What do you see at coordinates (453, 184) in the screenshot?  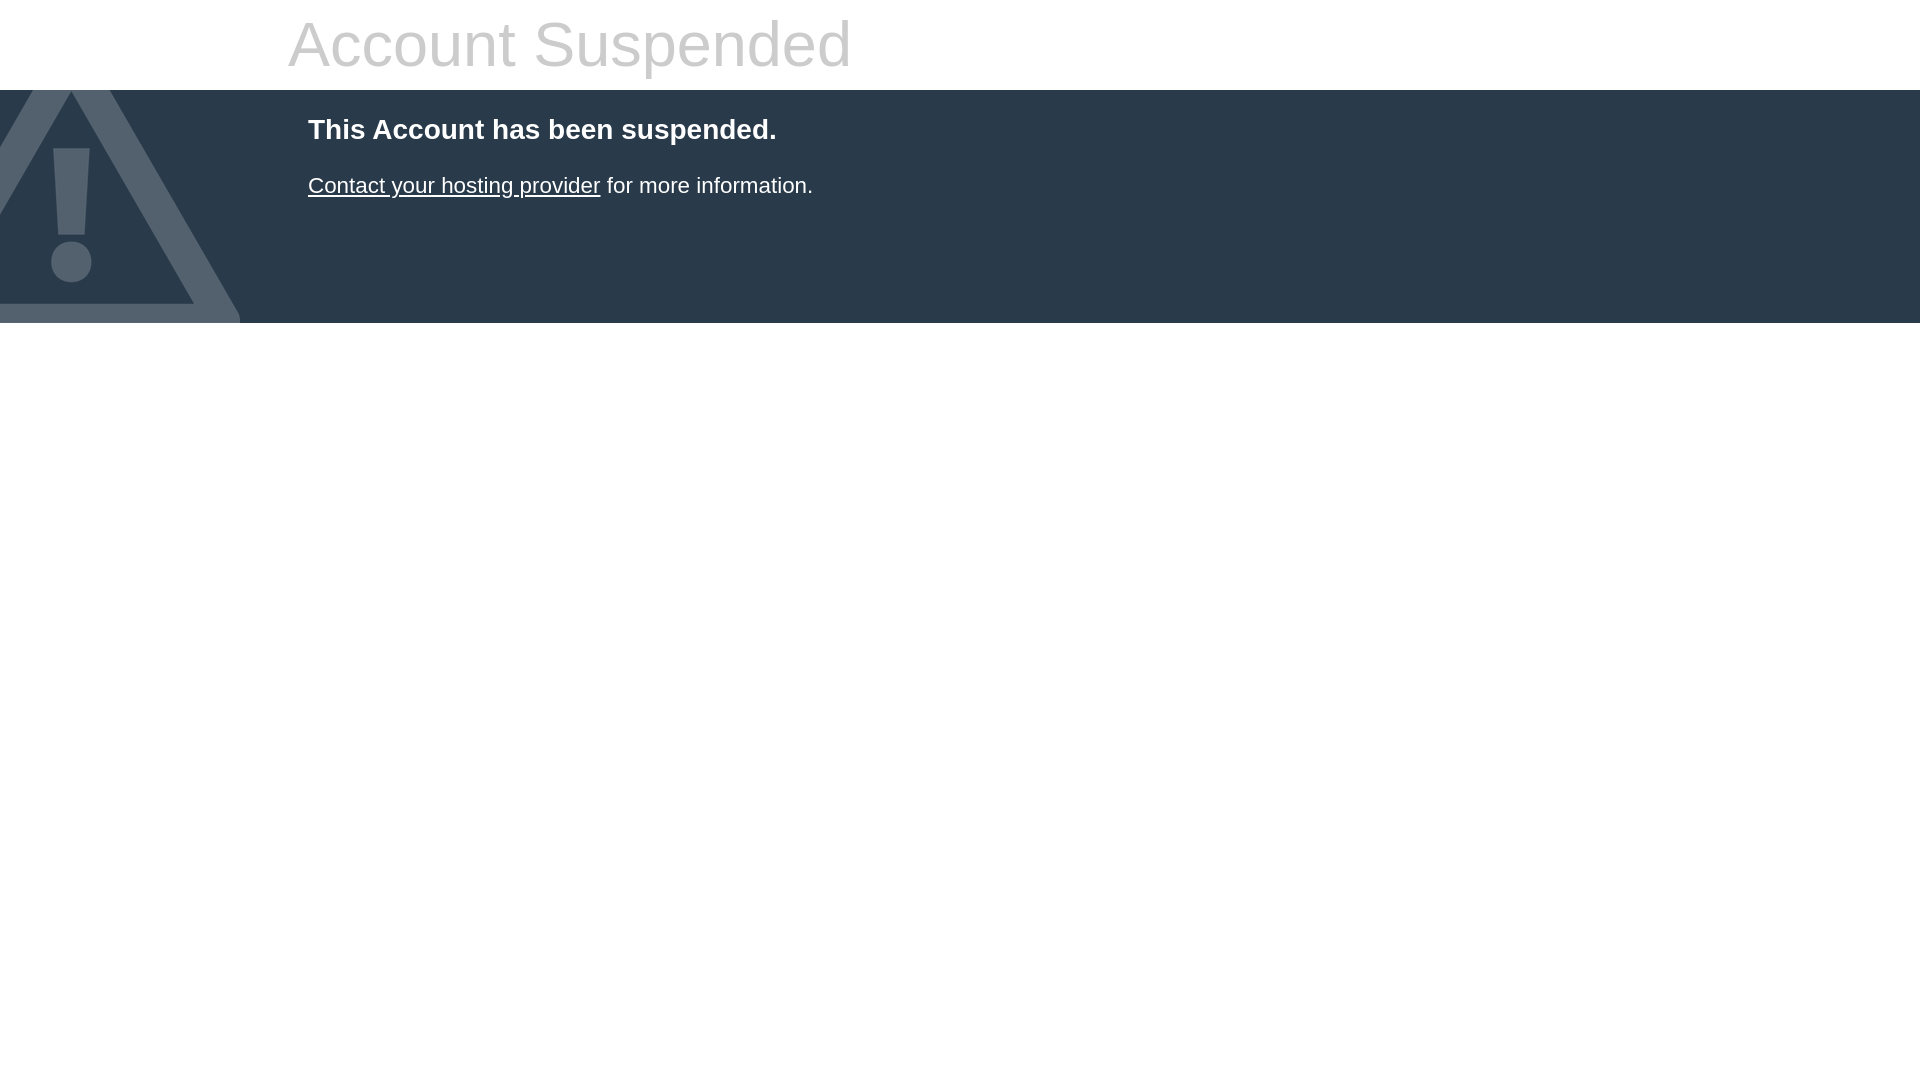 I see `Contact your hosting provider` at bounding box center [453, 184].